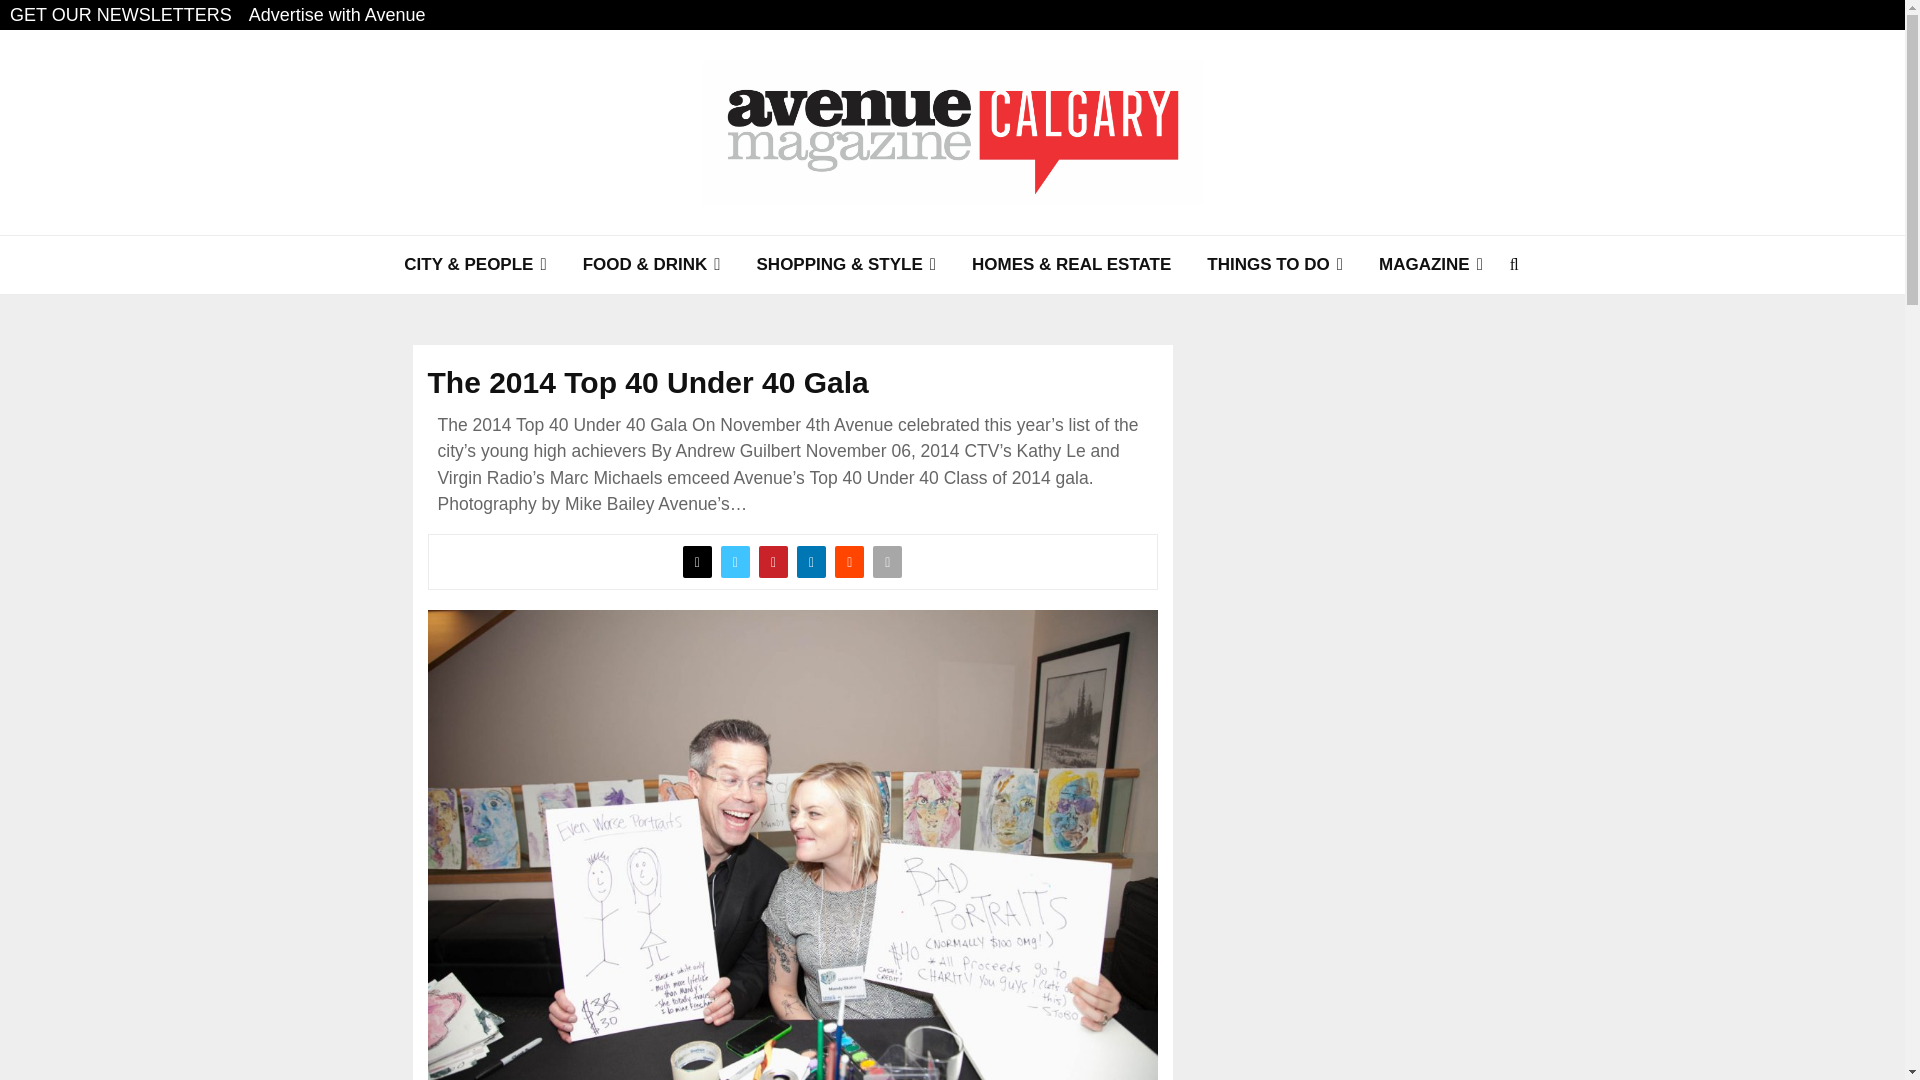  I want to click on THINGS TO DO, so click(1274, 264).